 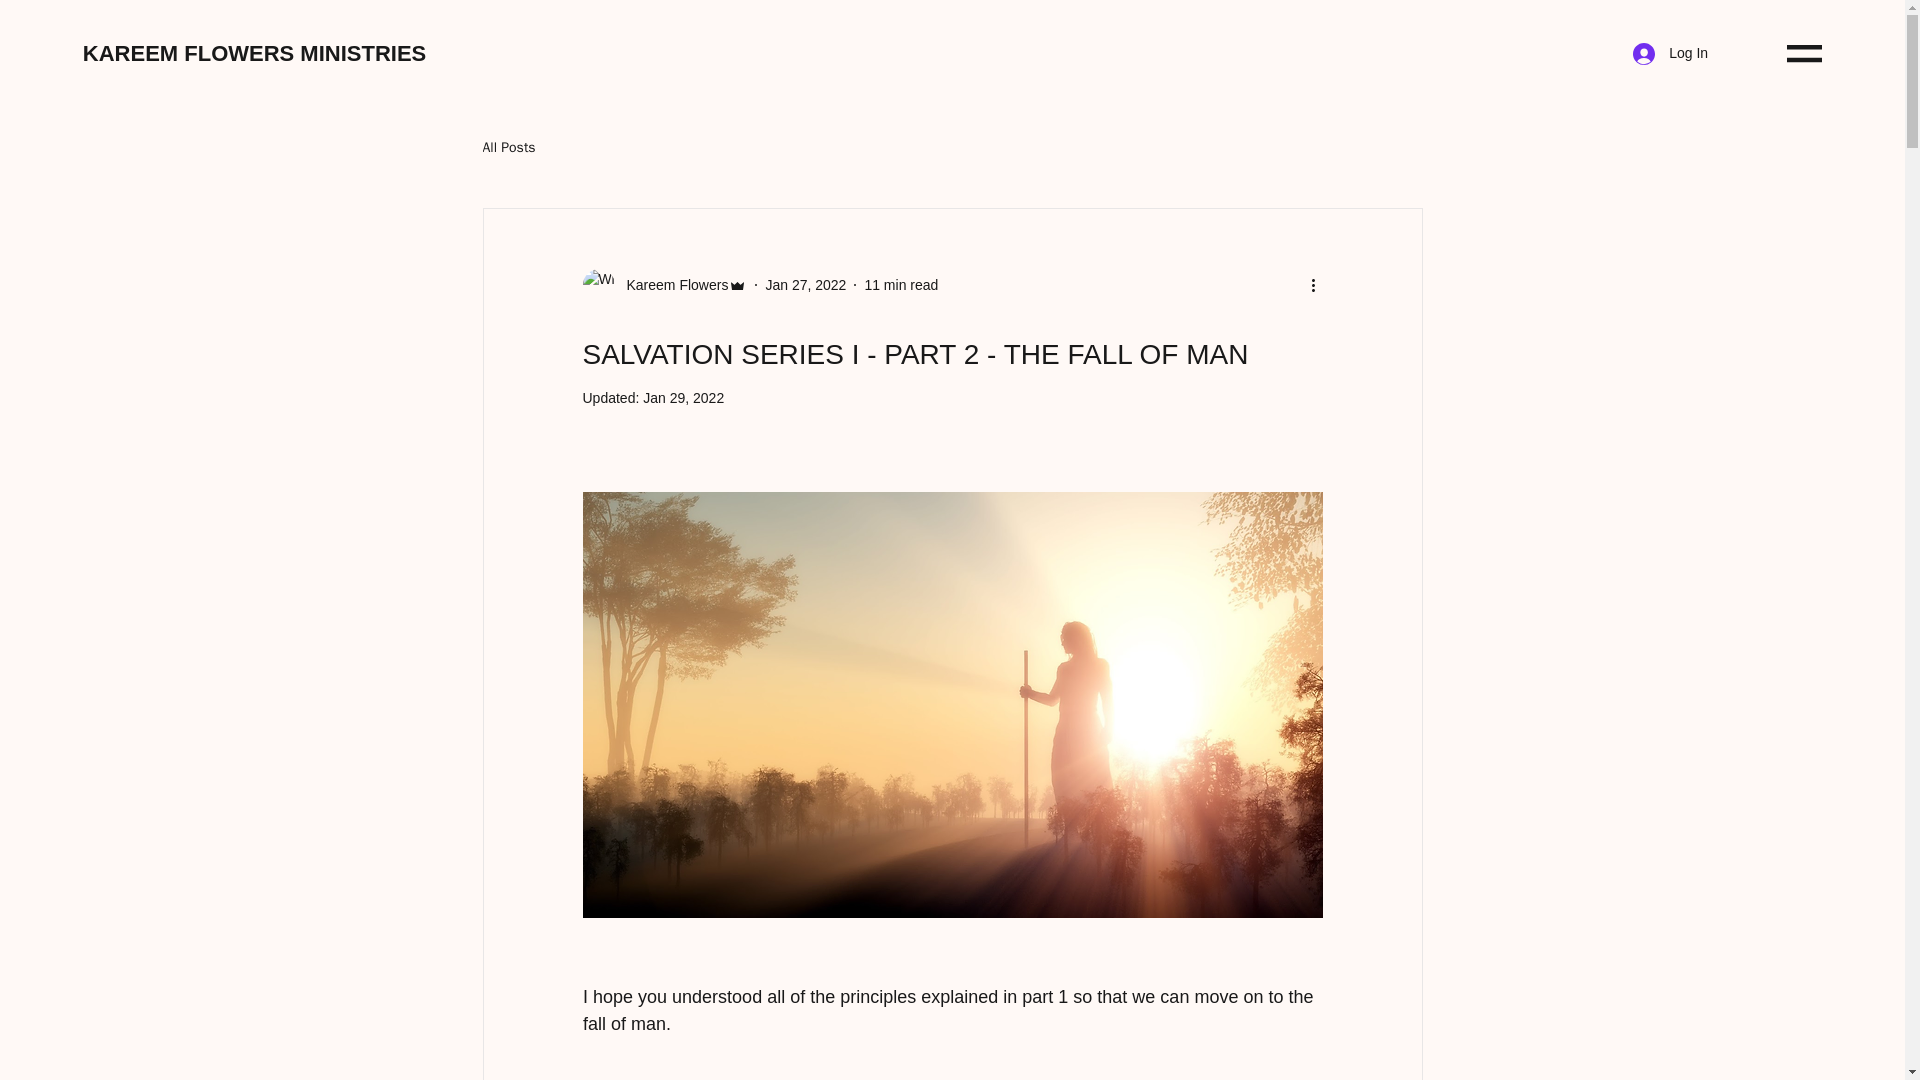 I want to click on All Posts, so click(x=508, y=148).